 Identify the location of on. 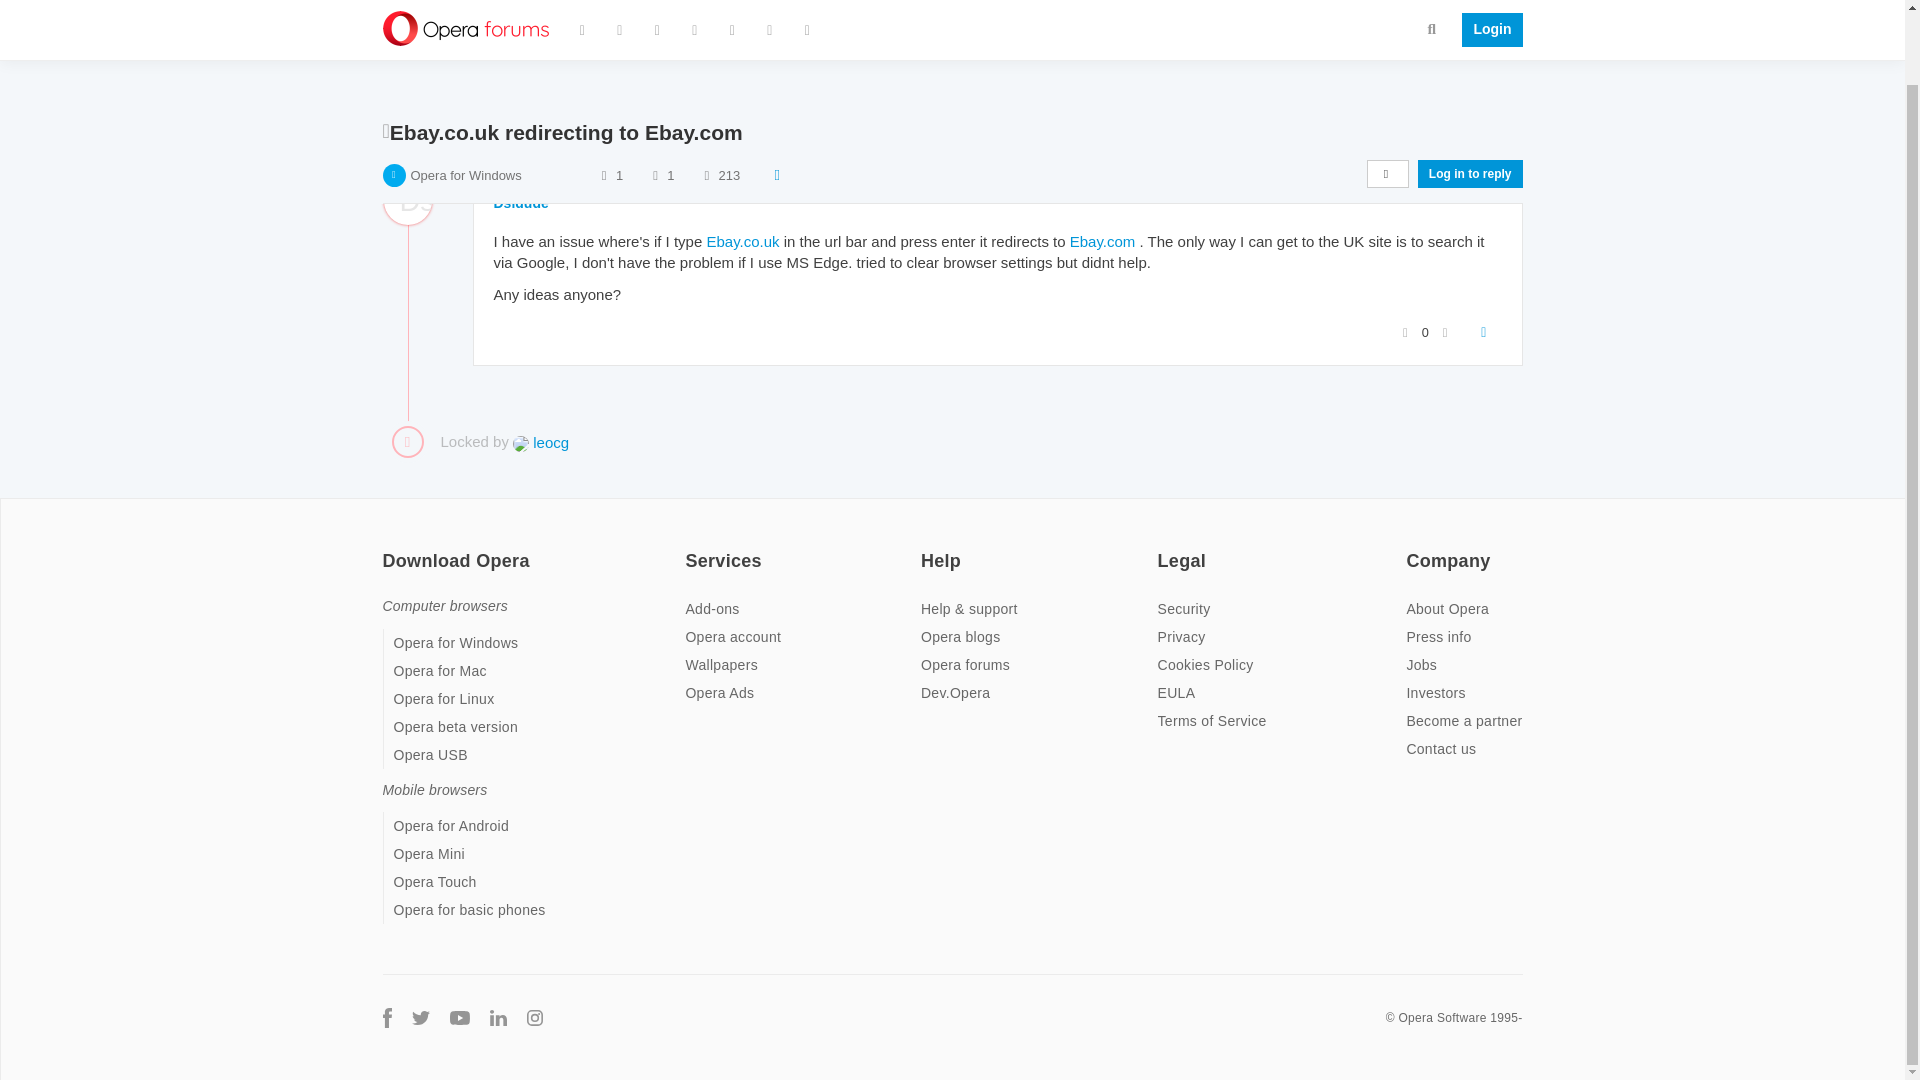
(927, 548).